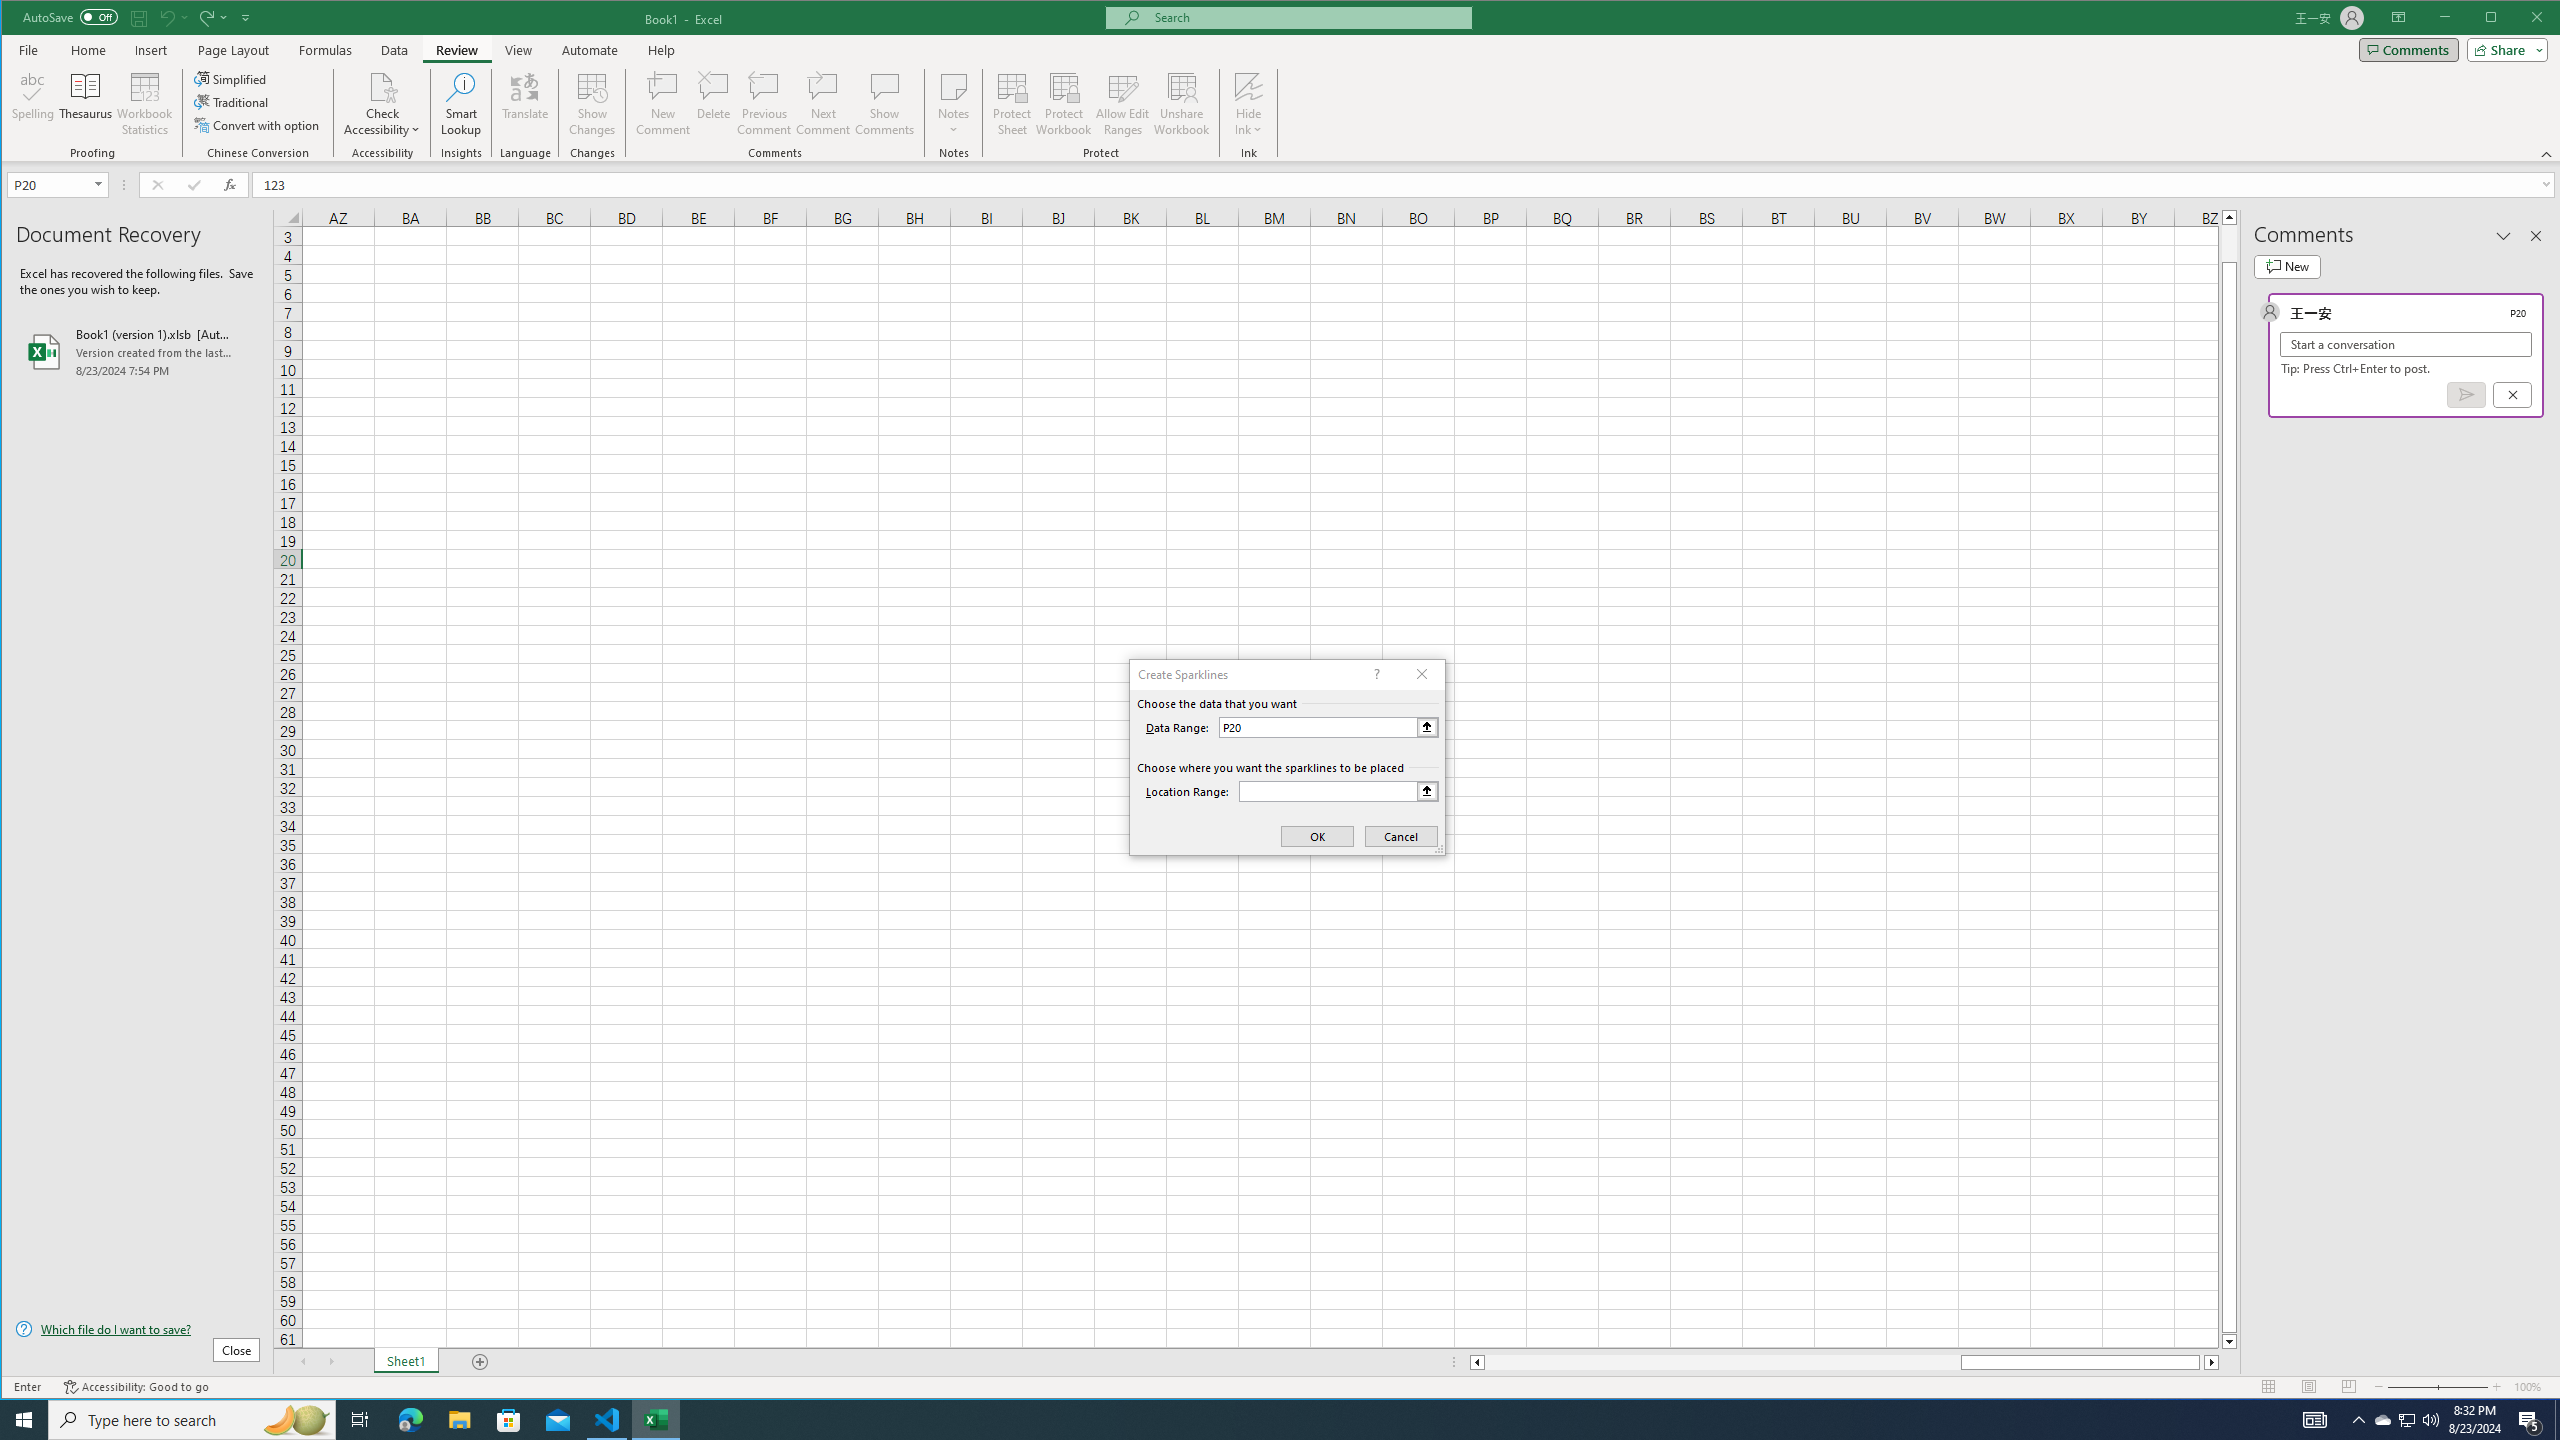 This screenshot has height=1440, width=2560. Describe the element at coordinates (1406, 184) in the screenshot. I see `Formula Bar` at that location.